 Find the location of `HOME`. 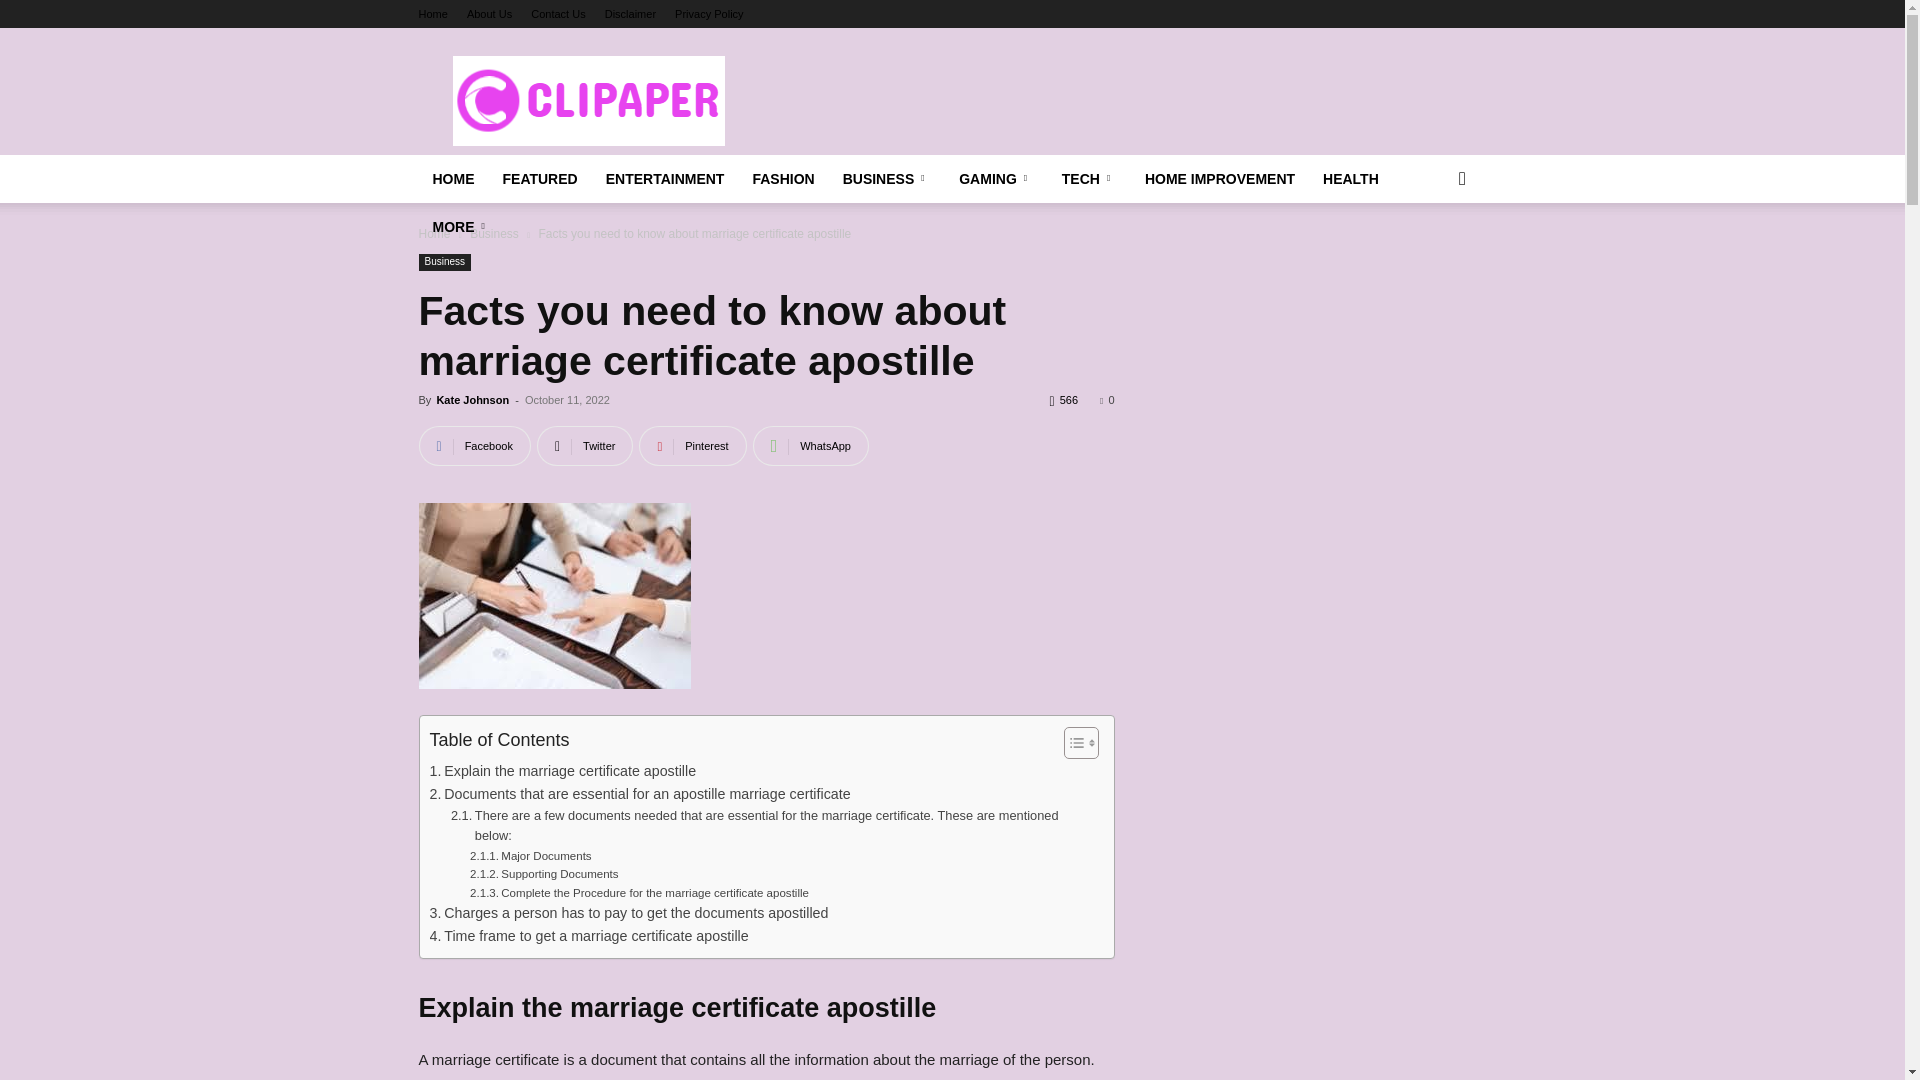

HOME is located at coordinates (452, 179).